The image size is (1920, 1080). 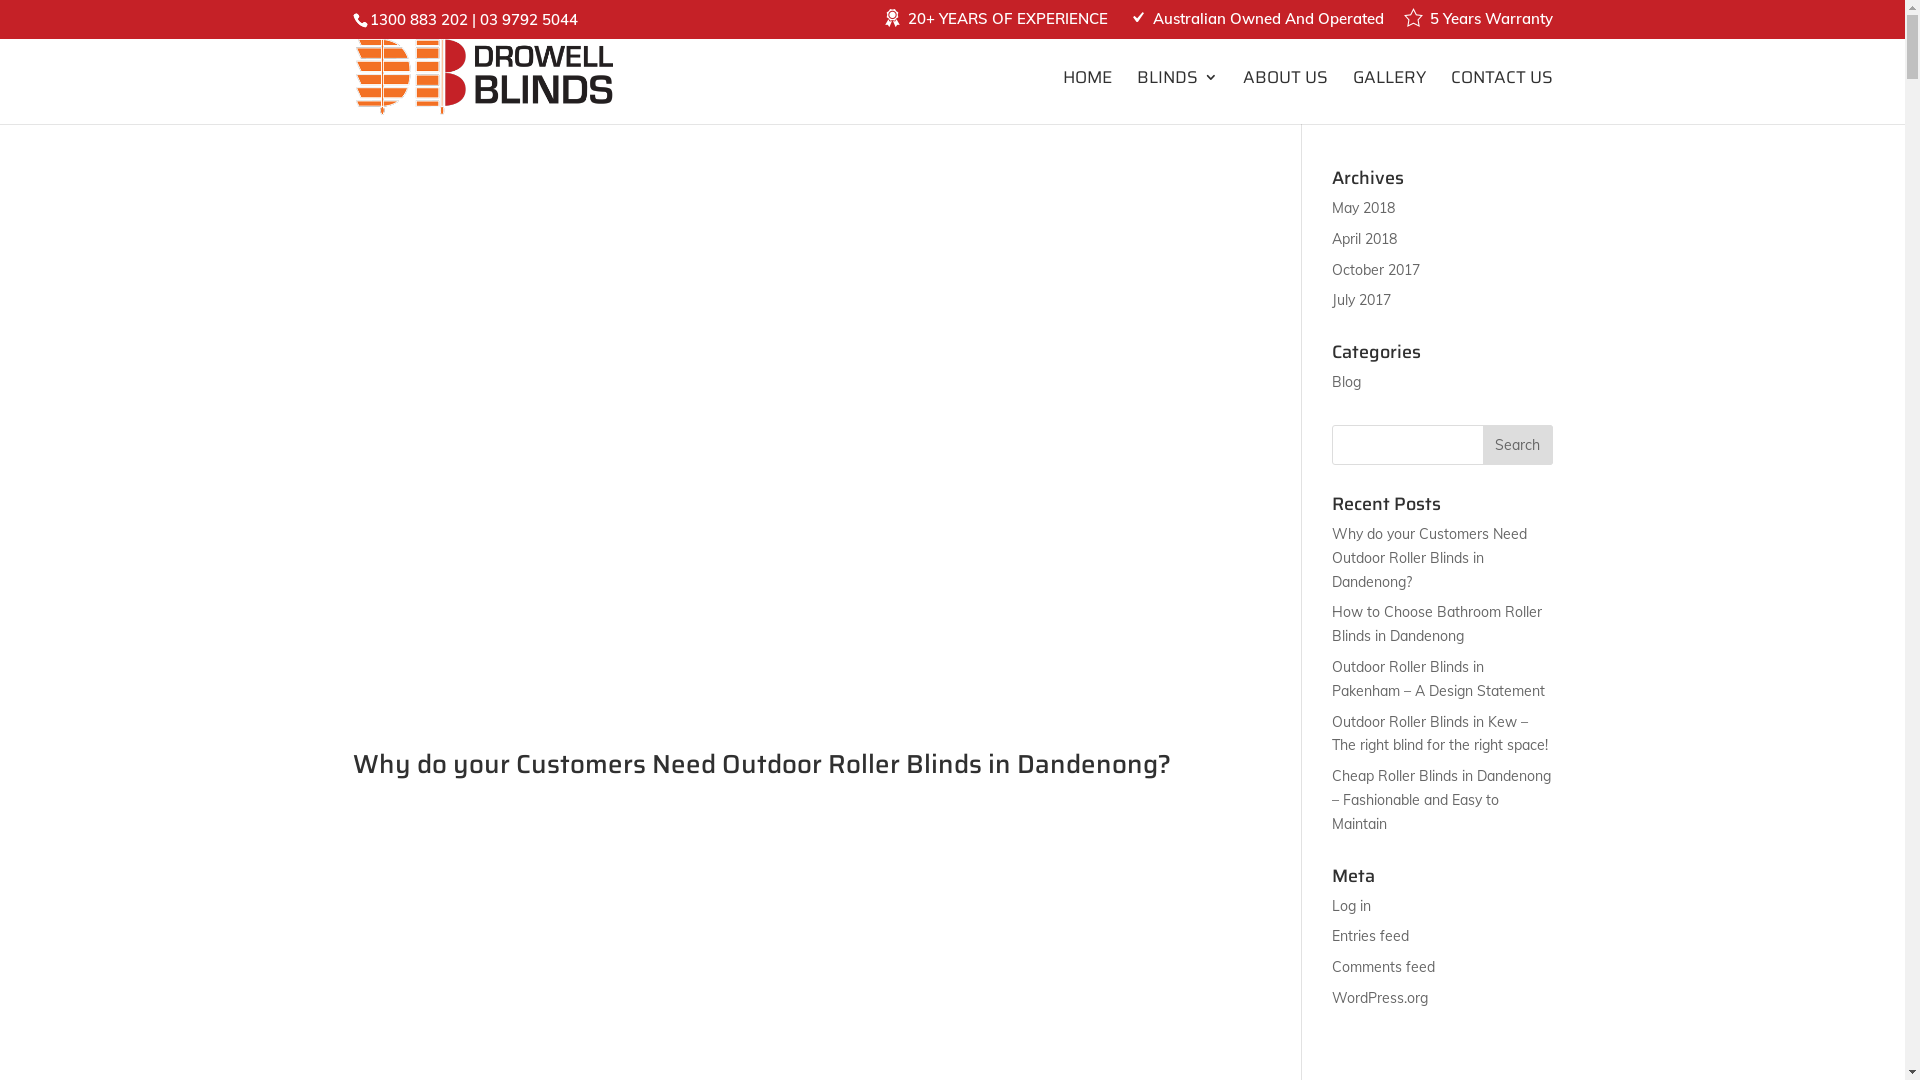 I want to click on 03 9792 5044, so click(x=529, y=20).